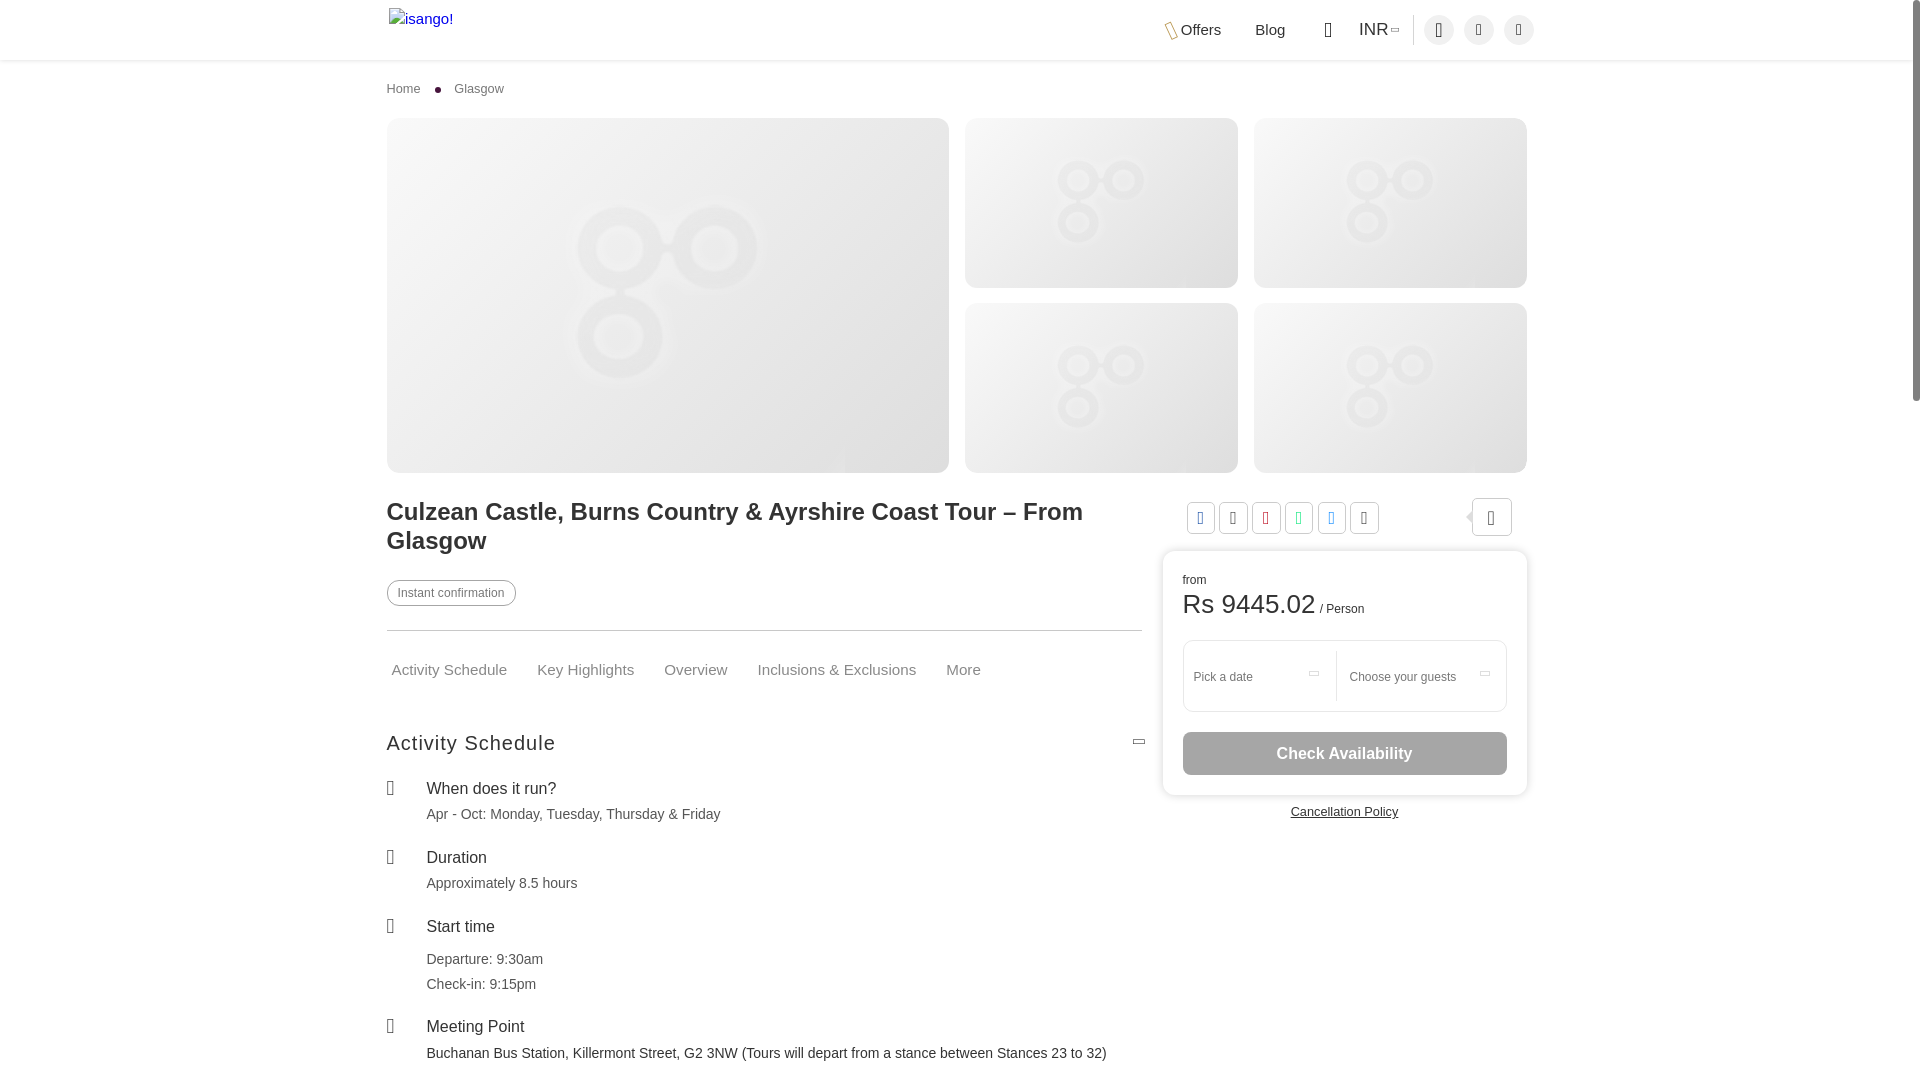 The width and height of the screenshot is (1920, 1080). I want to click on Glasgow, so click(478, 88).